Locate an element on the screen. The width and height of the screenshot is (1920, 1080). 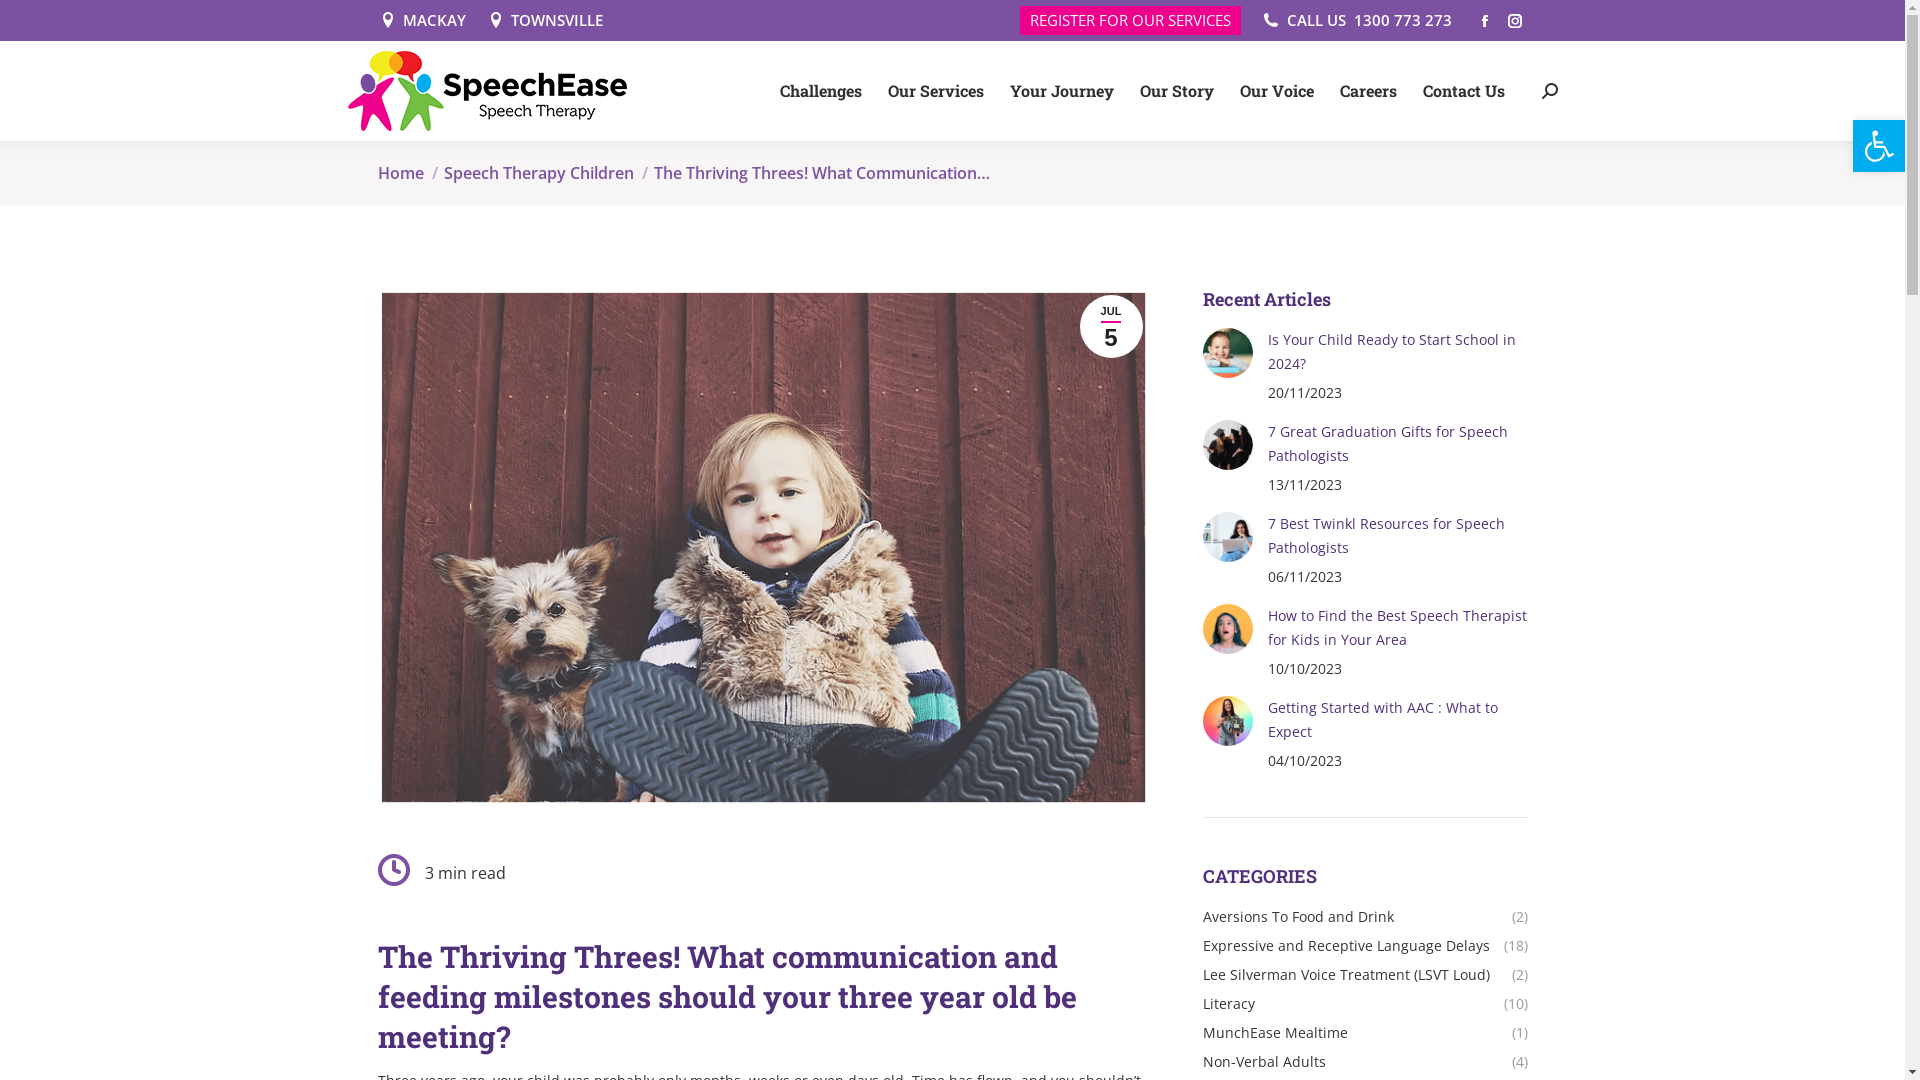
Getting Started with AAC : What to Expect is located at coordinates (1398, 720).